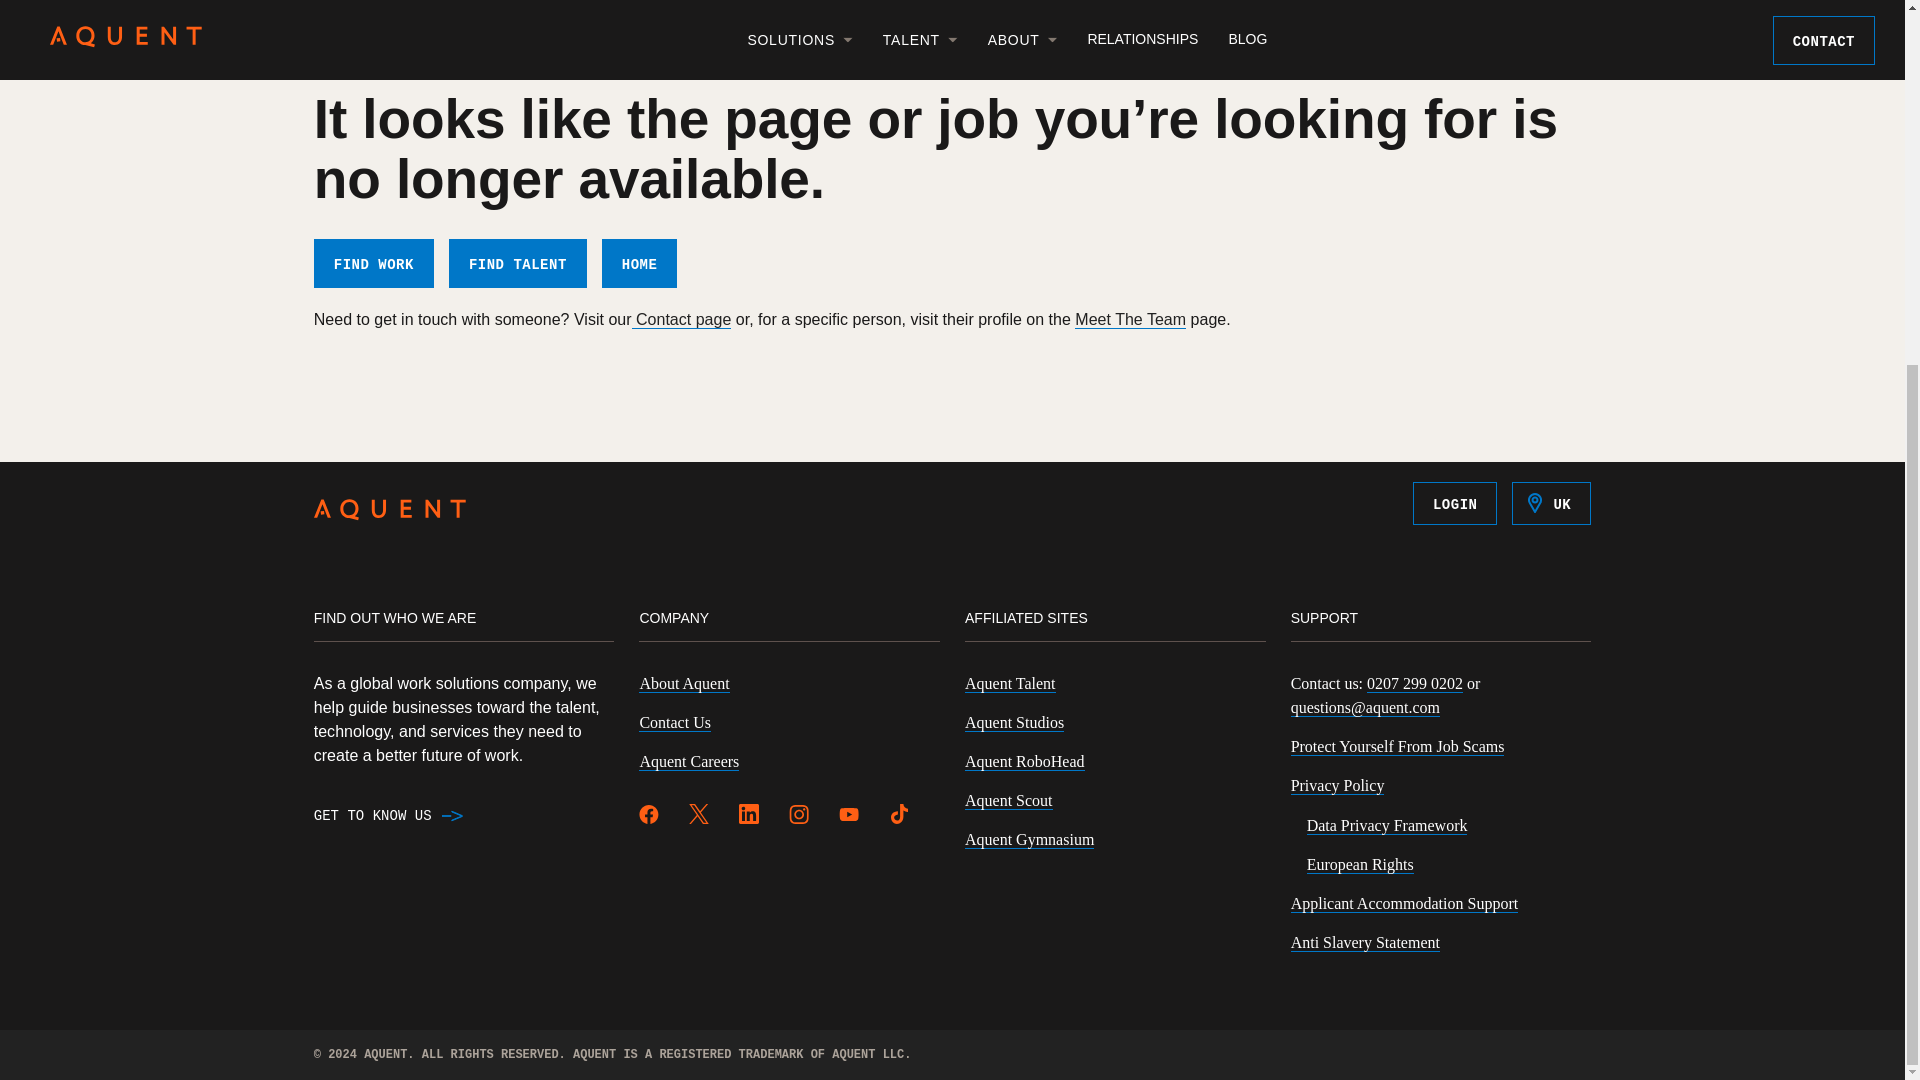 Image resolution: width=1920 pixels, height=1080 pixels. Describe the element at coordinates (640, 263) in the screenshot. I see `HOME` at that location.